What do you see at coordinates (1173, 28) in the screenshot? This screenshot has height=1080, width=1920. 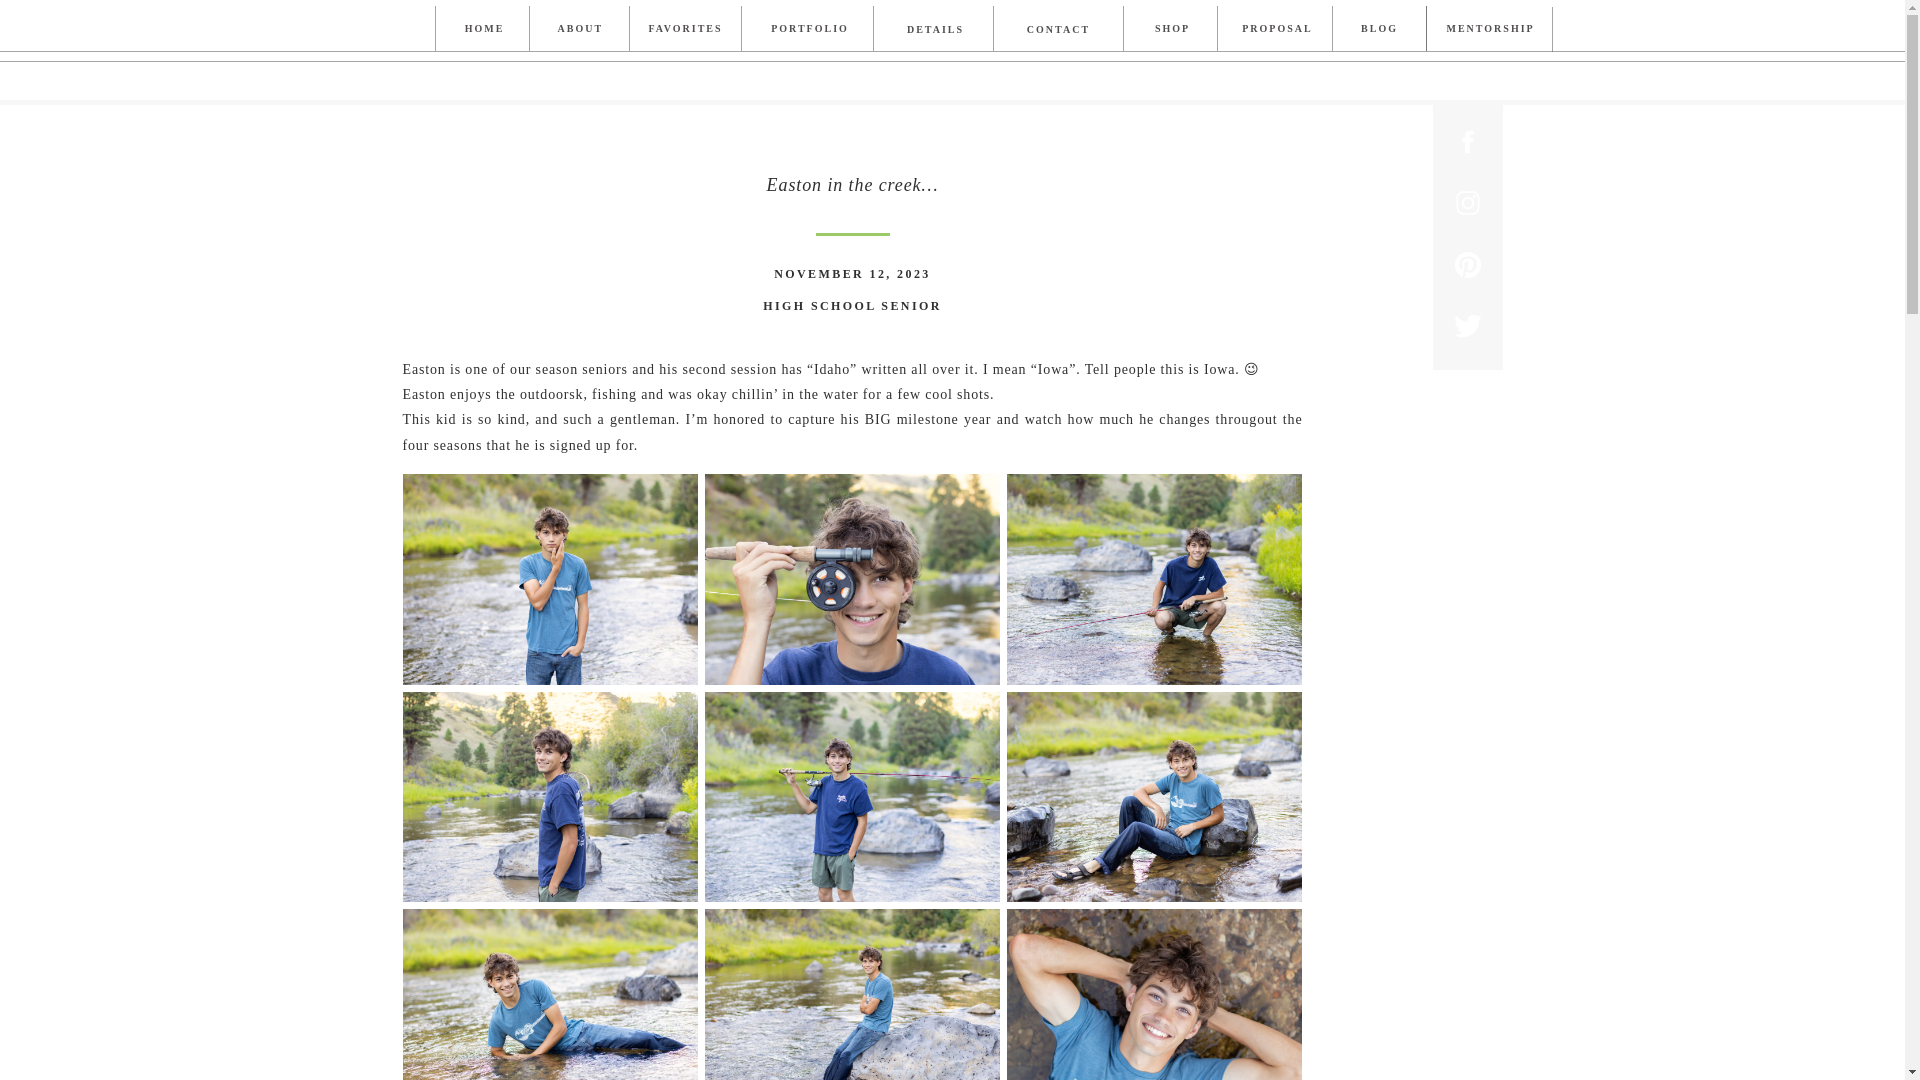 I see `SHOP` at bounding box center [1173, 28].